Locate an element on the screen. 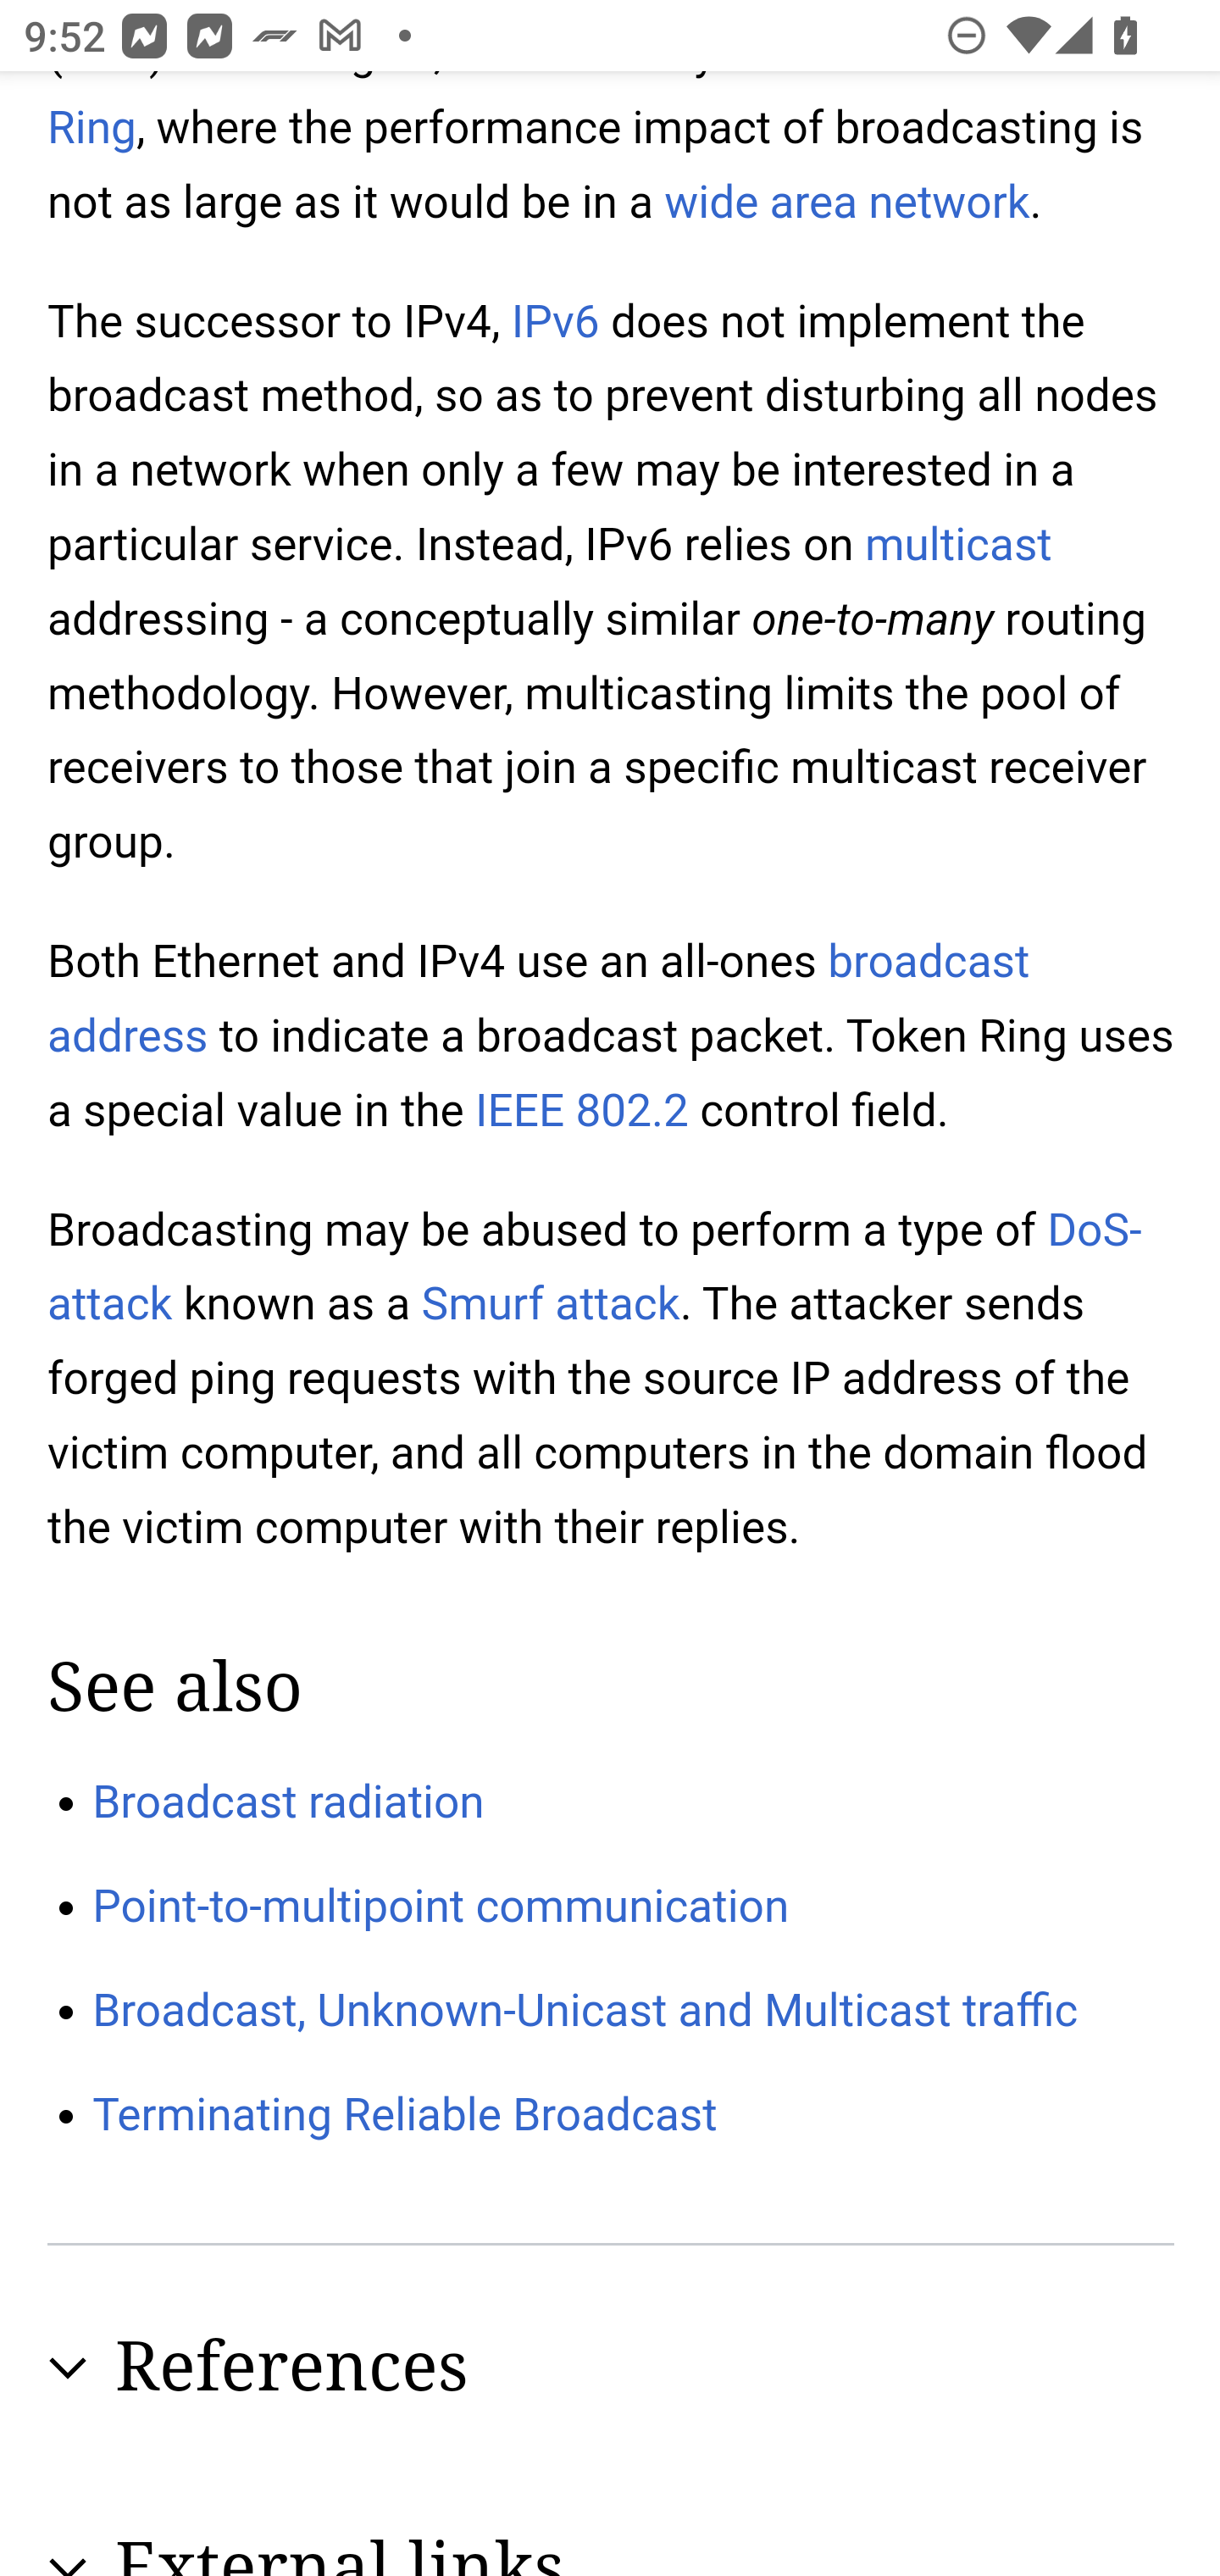  Expand section is located at coordinates (68, 2368).